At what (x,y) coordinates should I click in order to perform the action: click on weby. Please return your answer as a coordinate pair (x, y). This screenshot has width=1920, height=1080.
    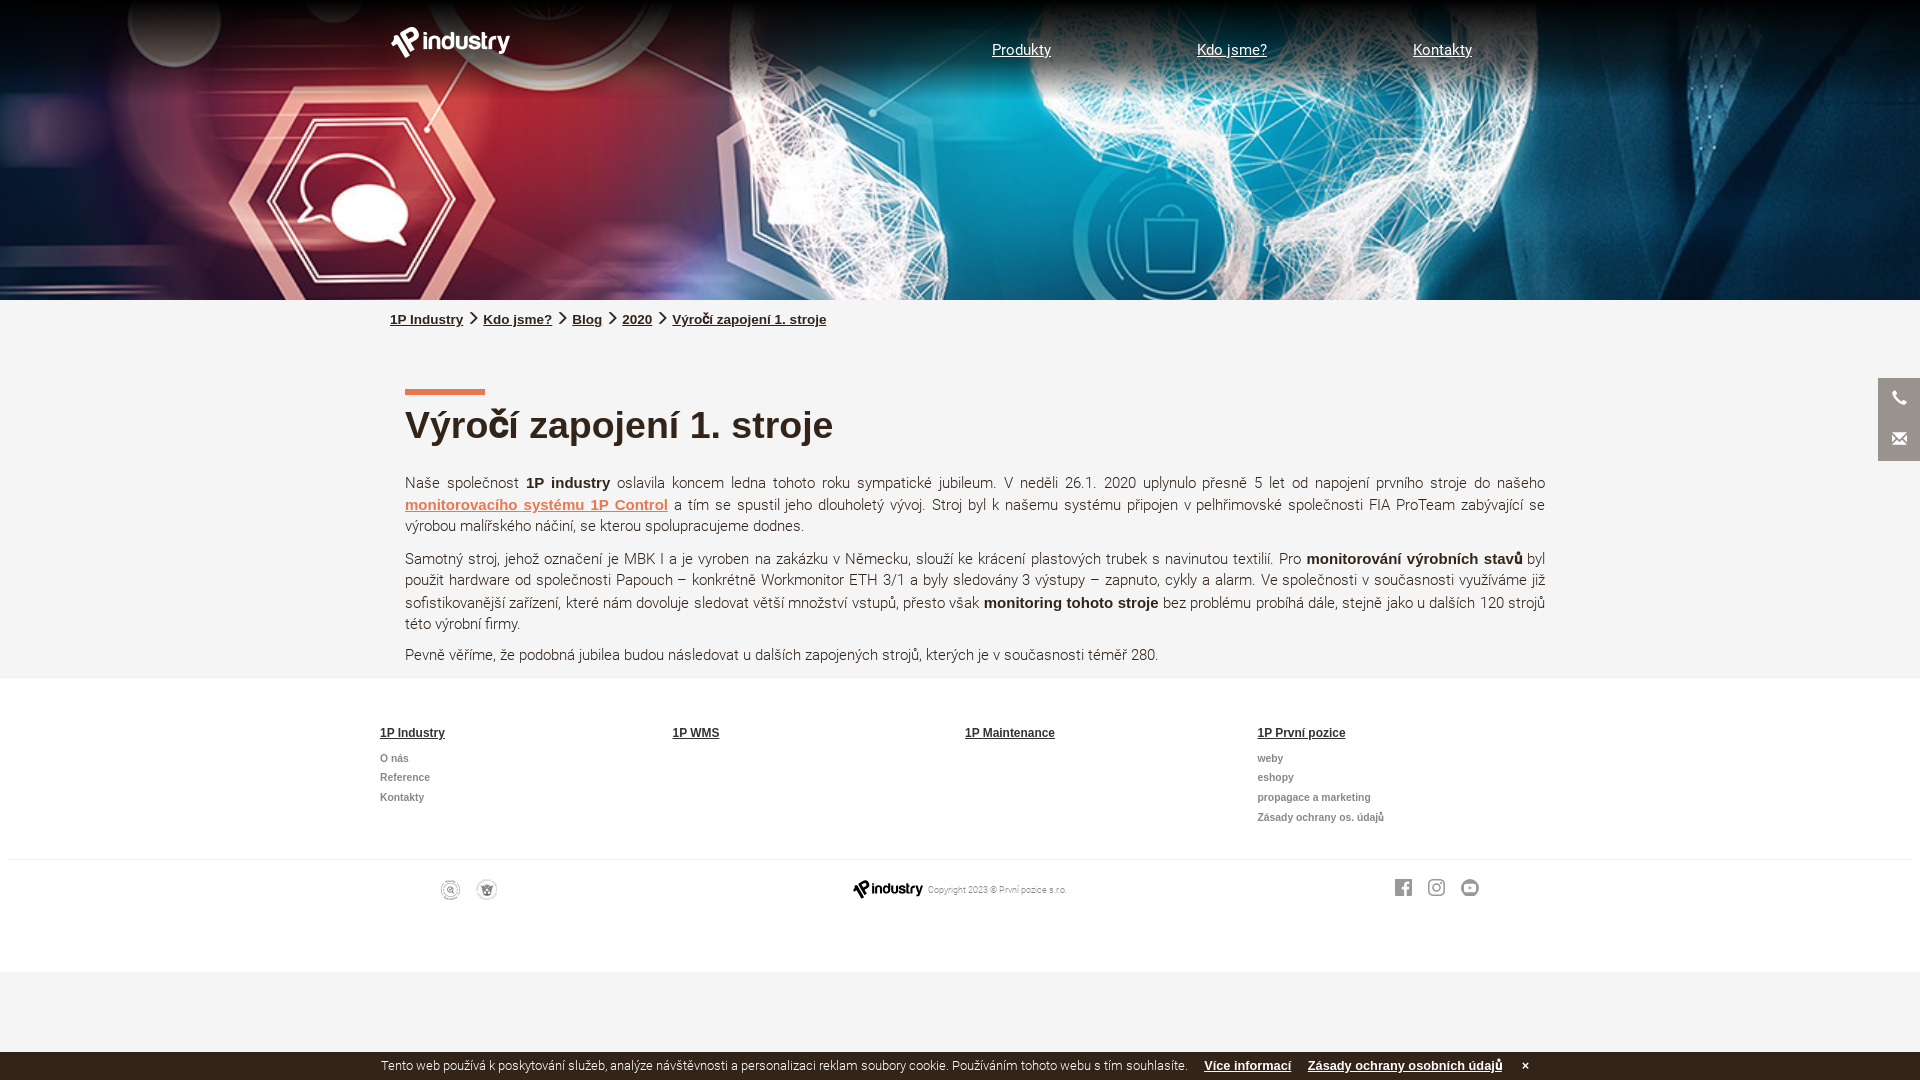
    Looking at the image, I should click on (1271, 758).